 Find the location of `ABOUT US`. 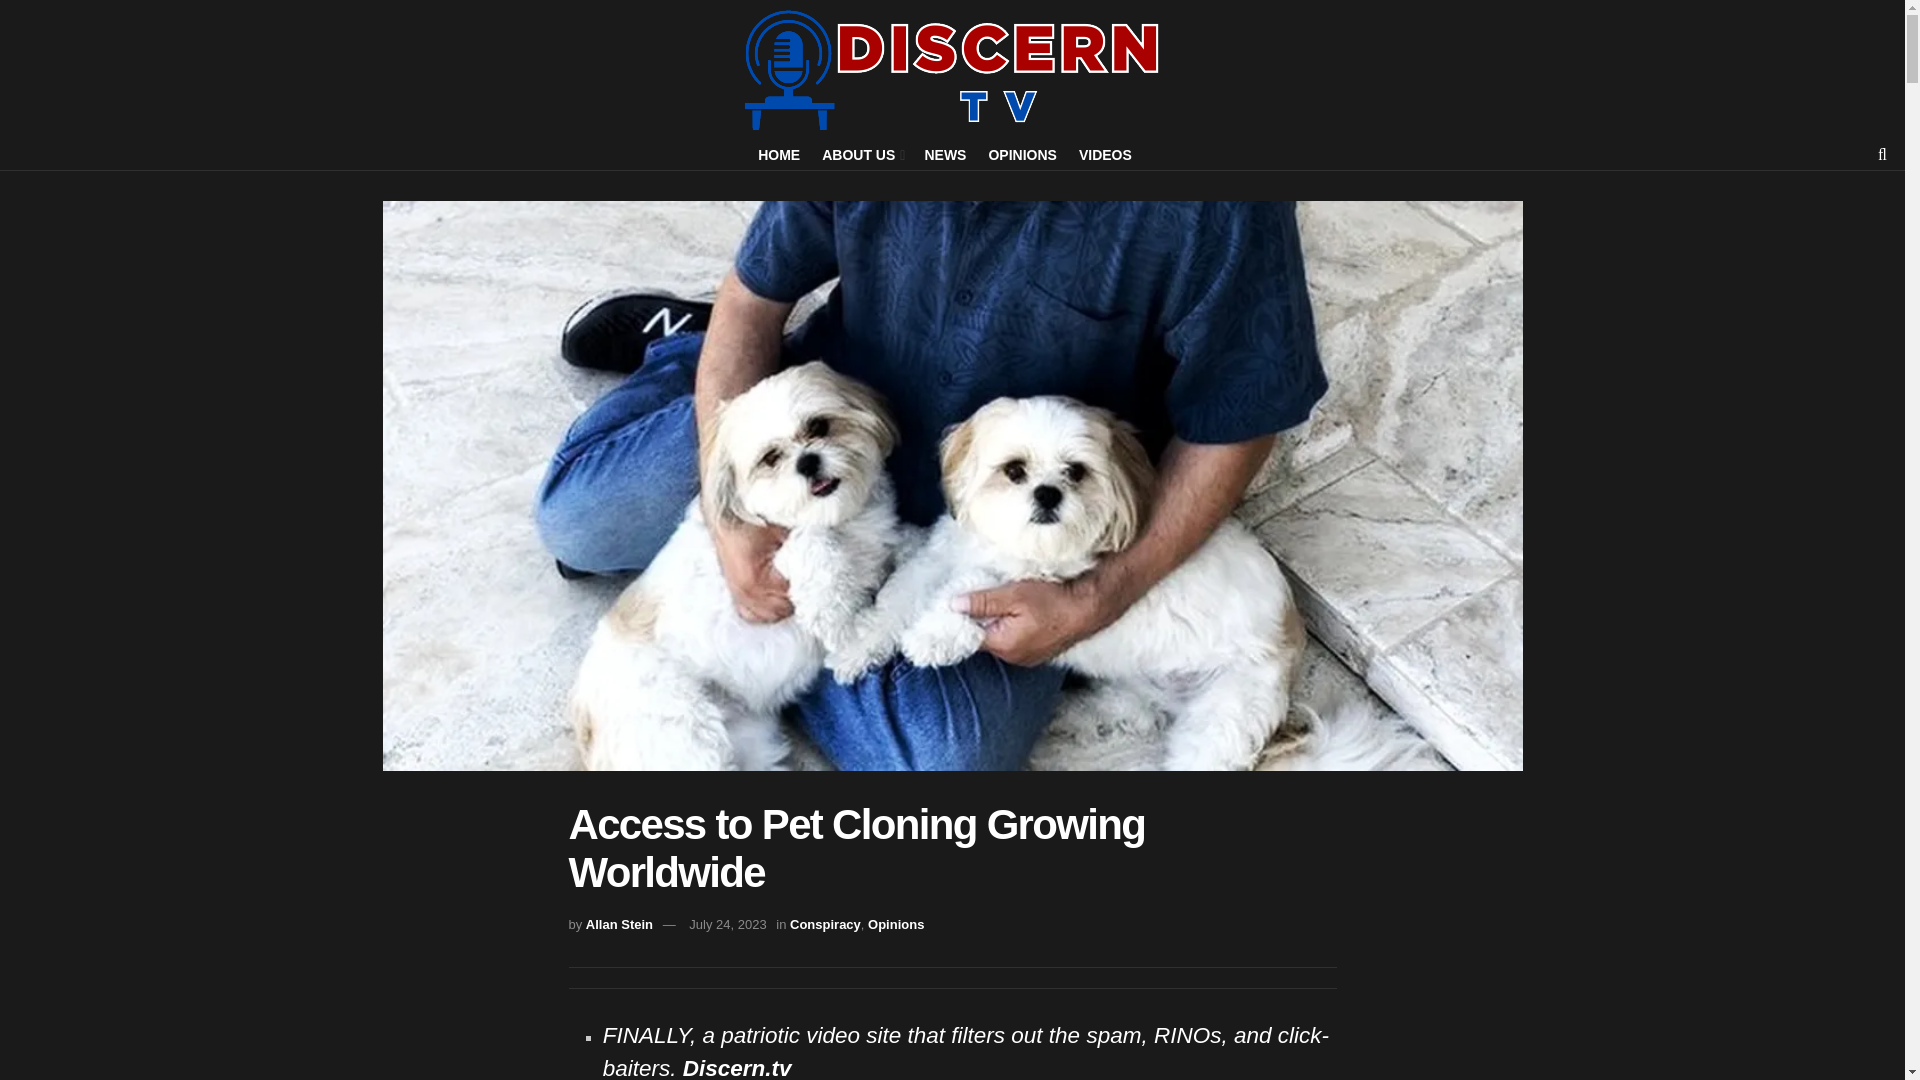

ABOUT US is located at coordinates (862, 154).